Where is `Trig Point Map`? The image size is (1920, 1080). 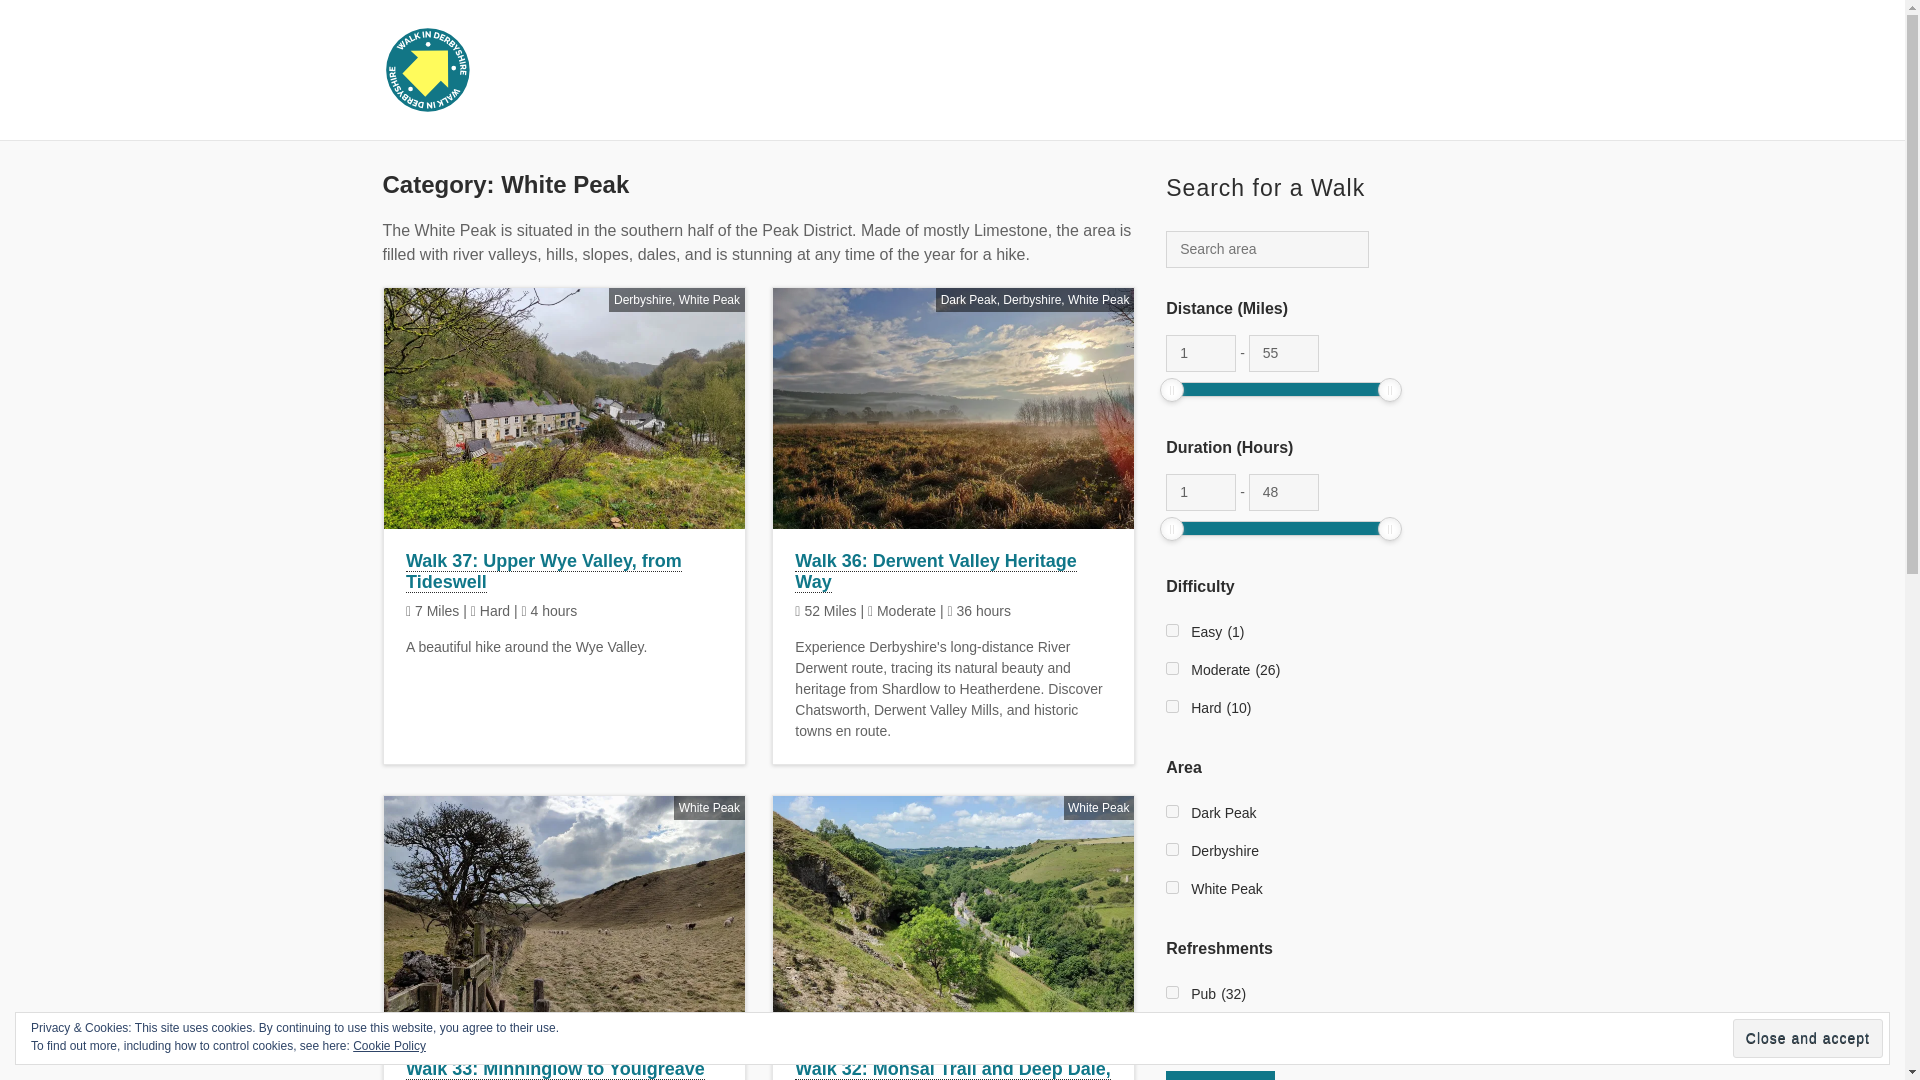 Trig Point Map is located at coordinates (1379, 71).